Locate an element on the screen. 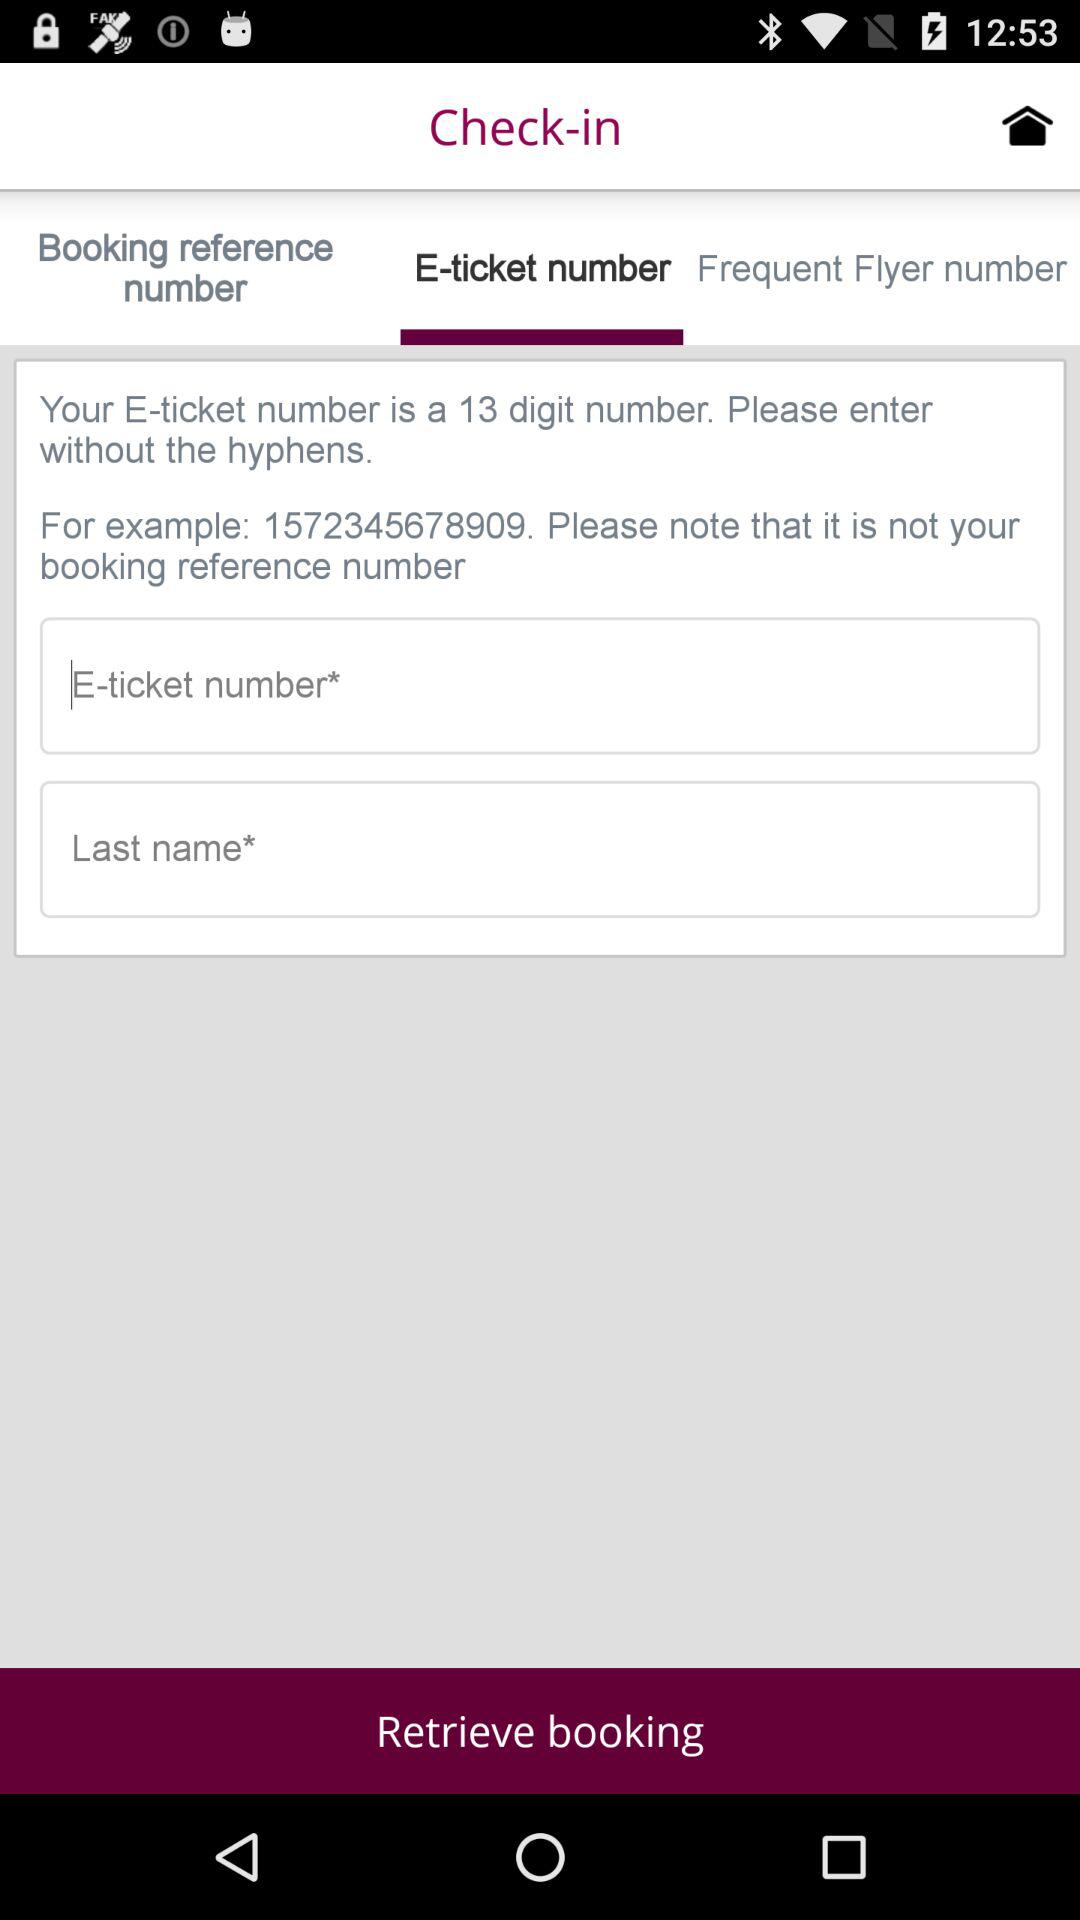 The width and height of the screenshot is (1080, 1920). click home icon is located at coordinates (1028, 125).